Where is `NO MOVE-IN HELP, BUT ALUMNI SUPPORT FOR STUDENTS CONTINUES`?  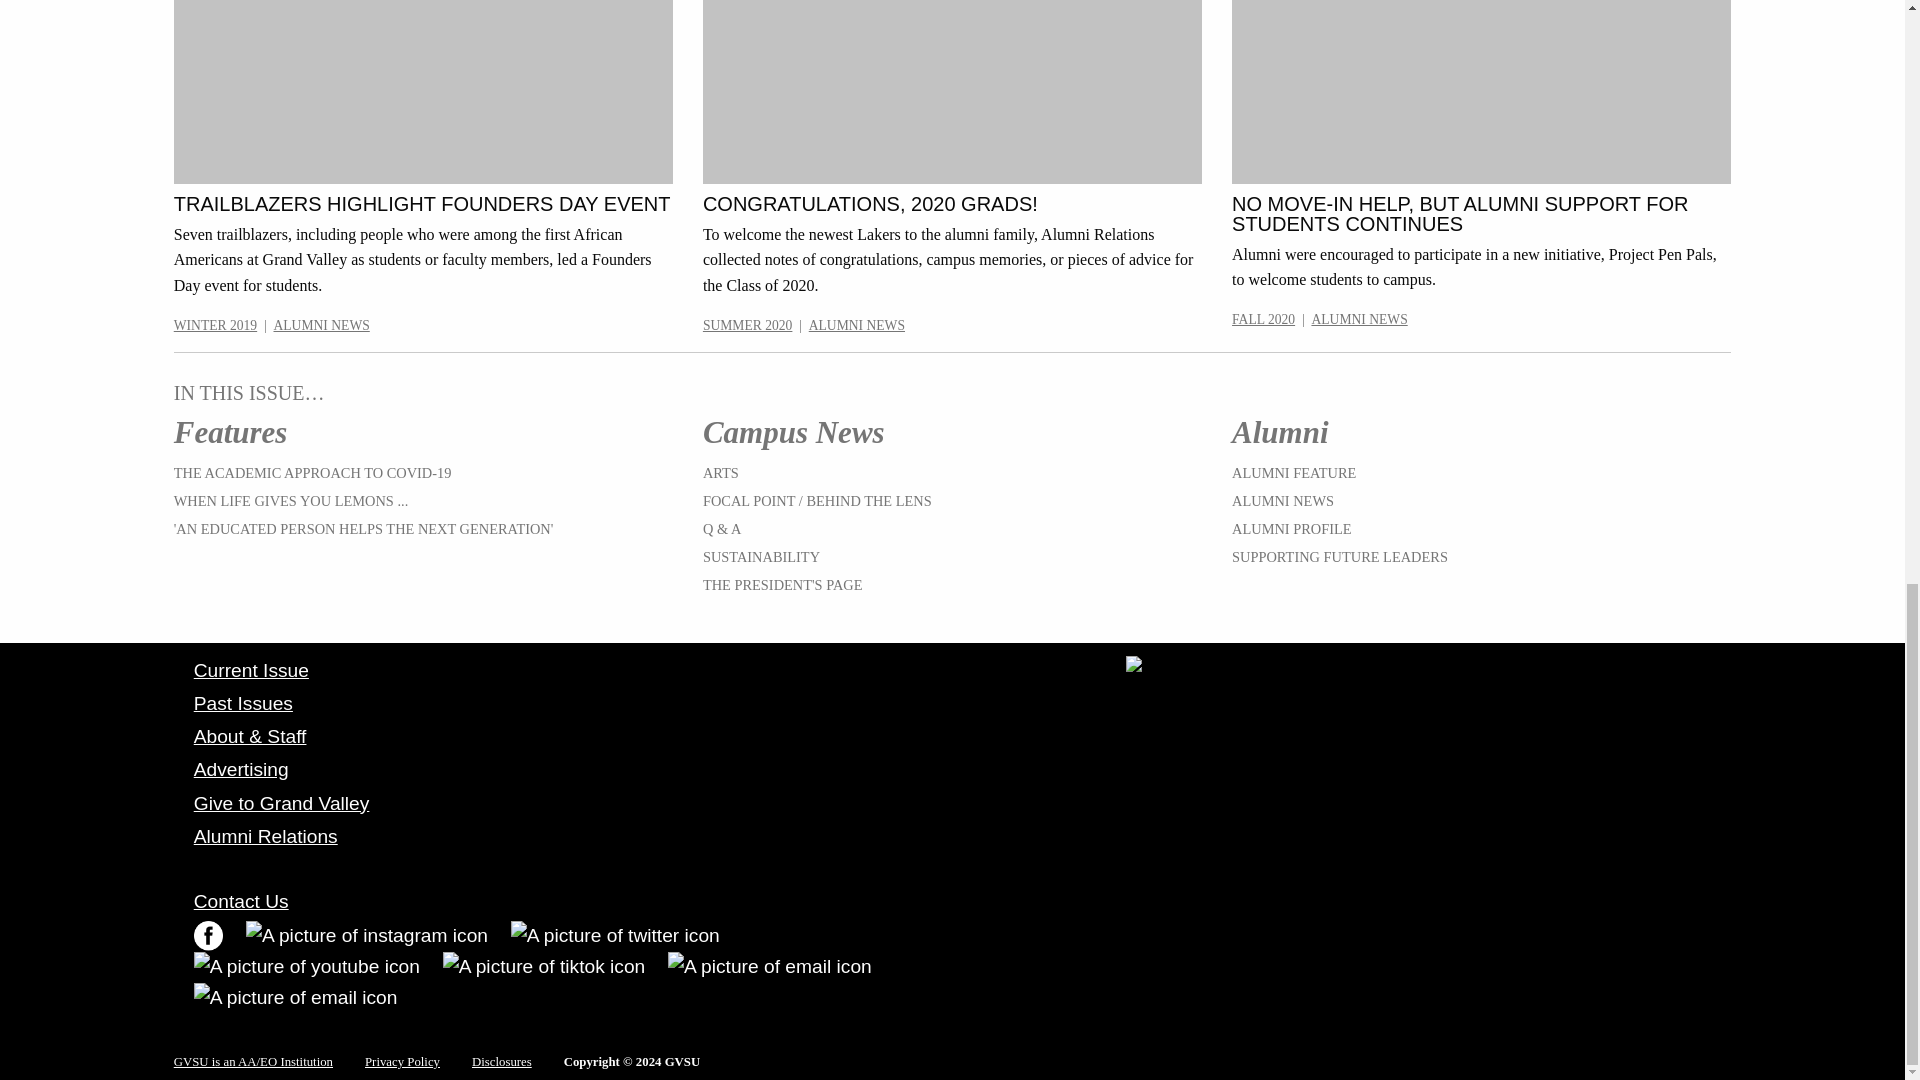 NO MOVE-IN HELP, BUT ALUMNI SUPPORT FOR STUDENTS CONTINUES is located at coordinates (870, 204).